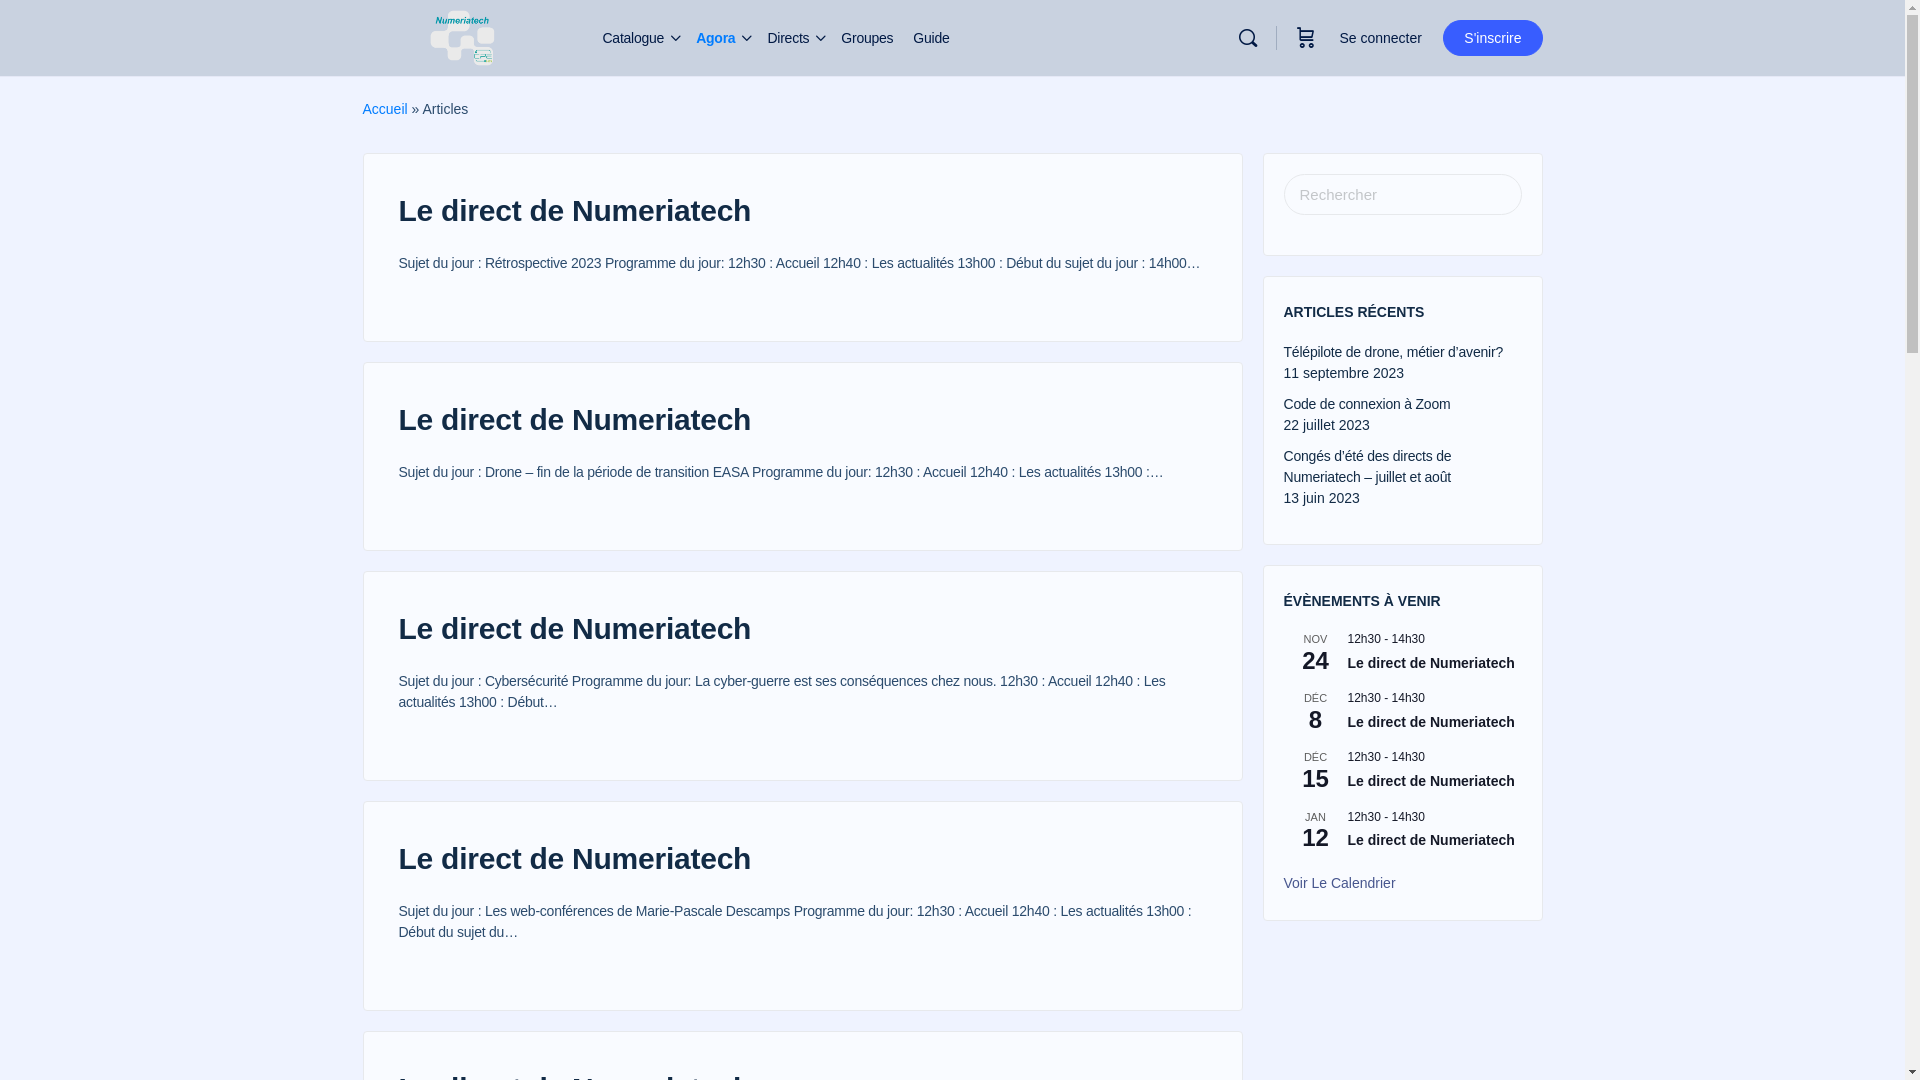 Image resolution: width=1920 pixels, height=1080 pixels. Describe the element at coordinates (1432, 722) in the screenshot. I see `Le direct de Numeriatech` at that location.